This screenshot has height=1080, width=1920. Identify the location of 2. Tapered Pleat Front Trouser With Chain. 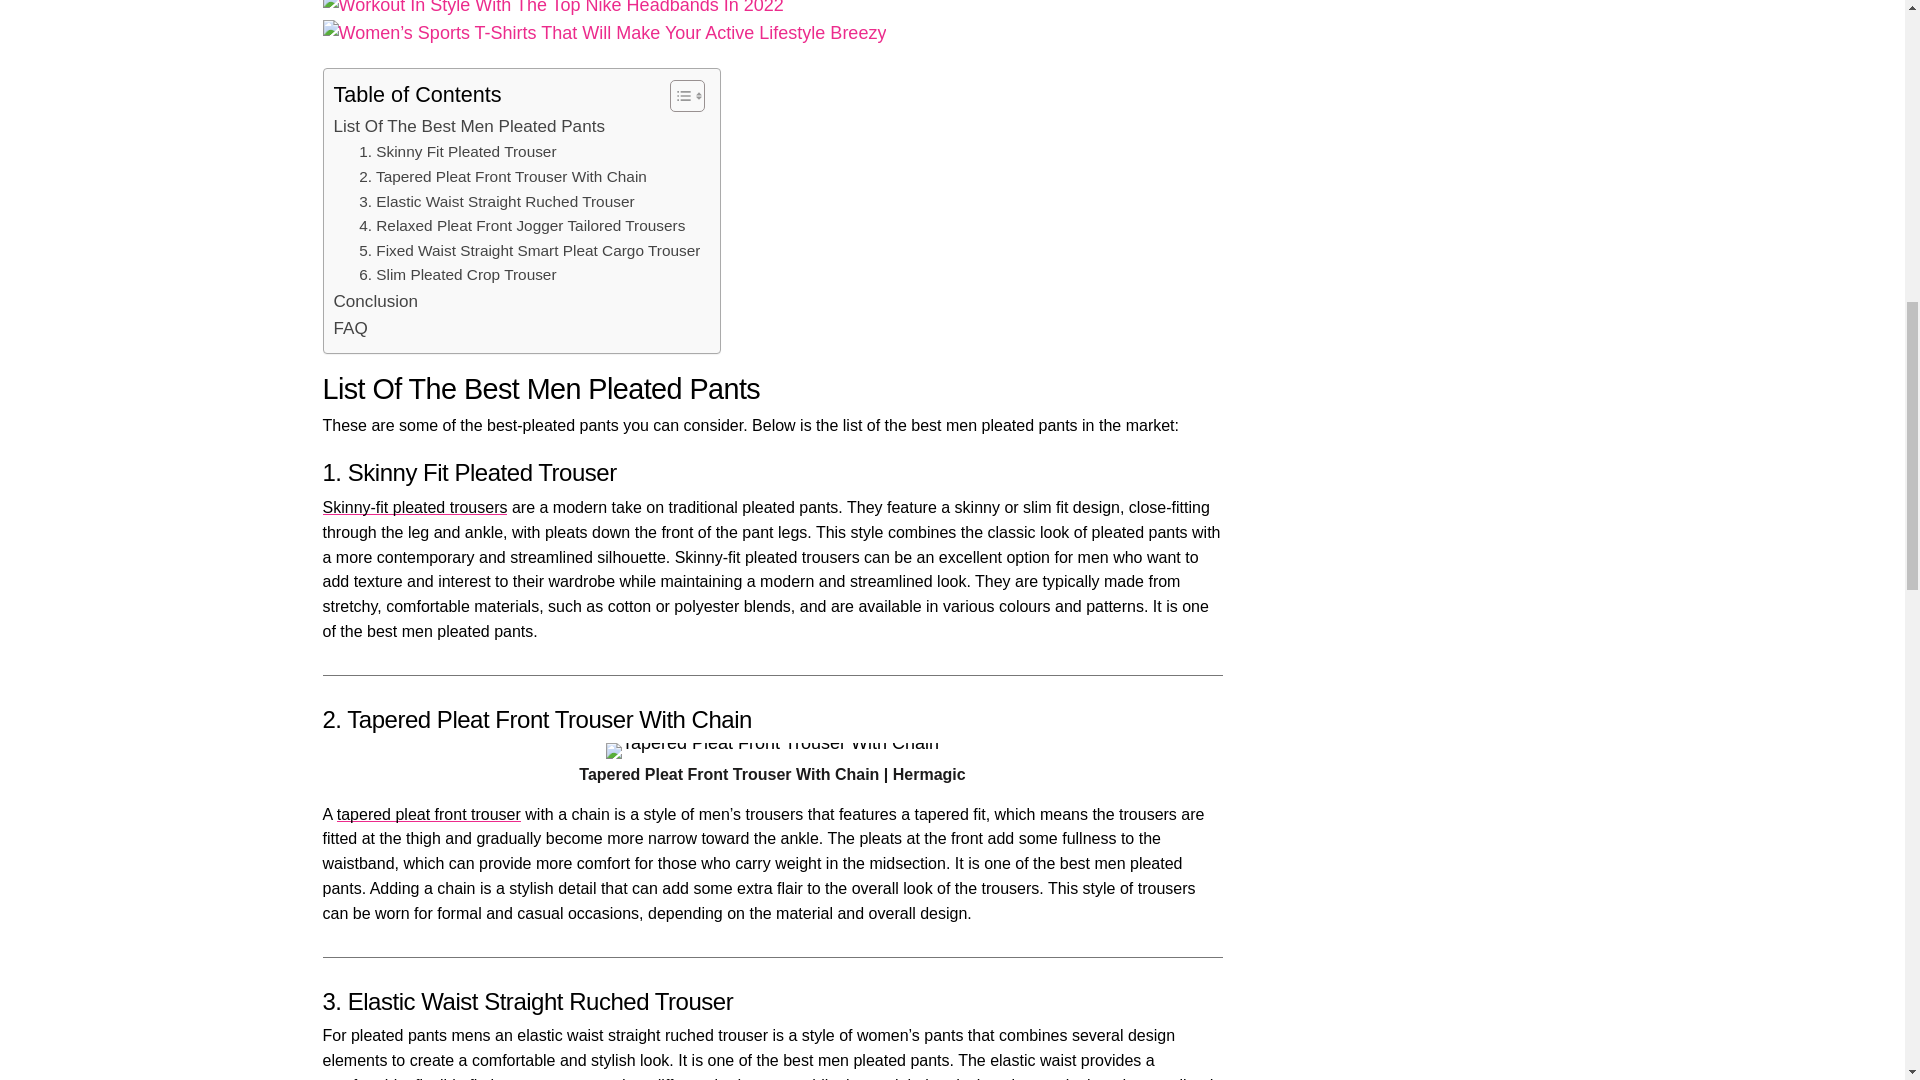
(503, 178).